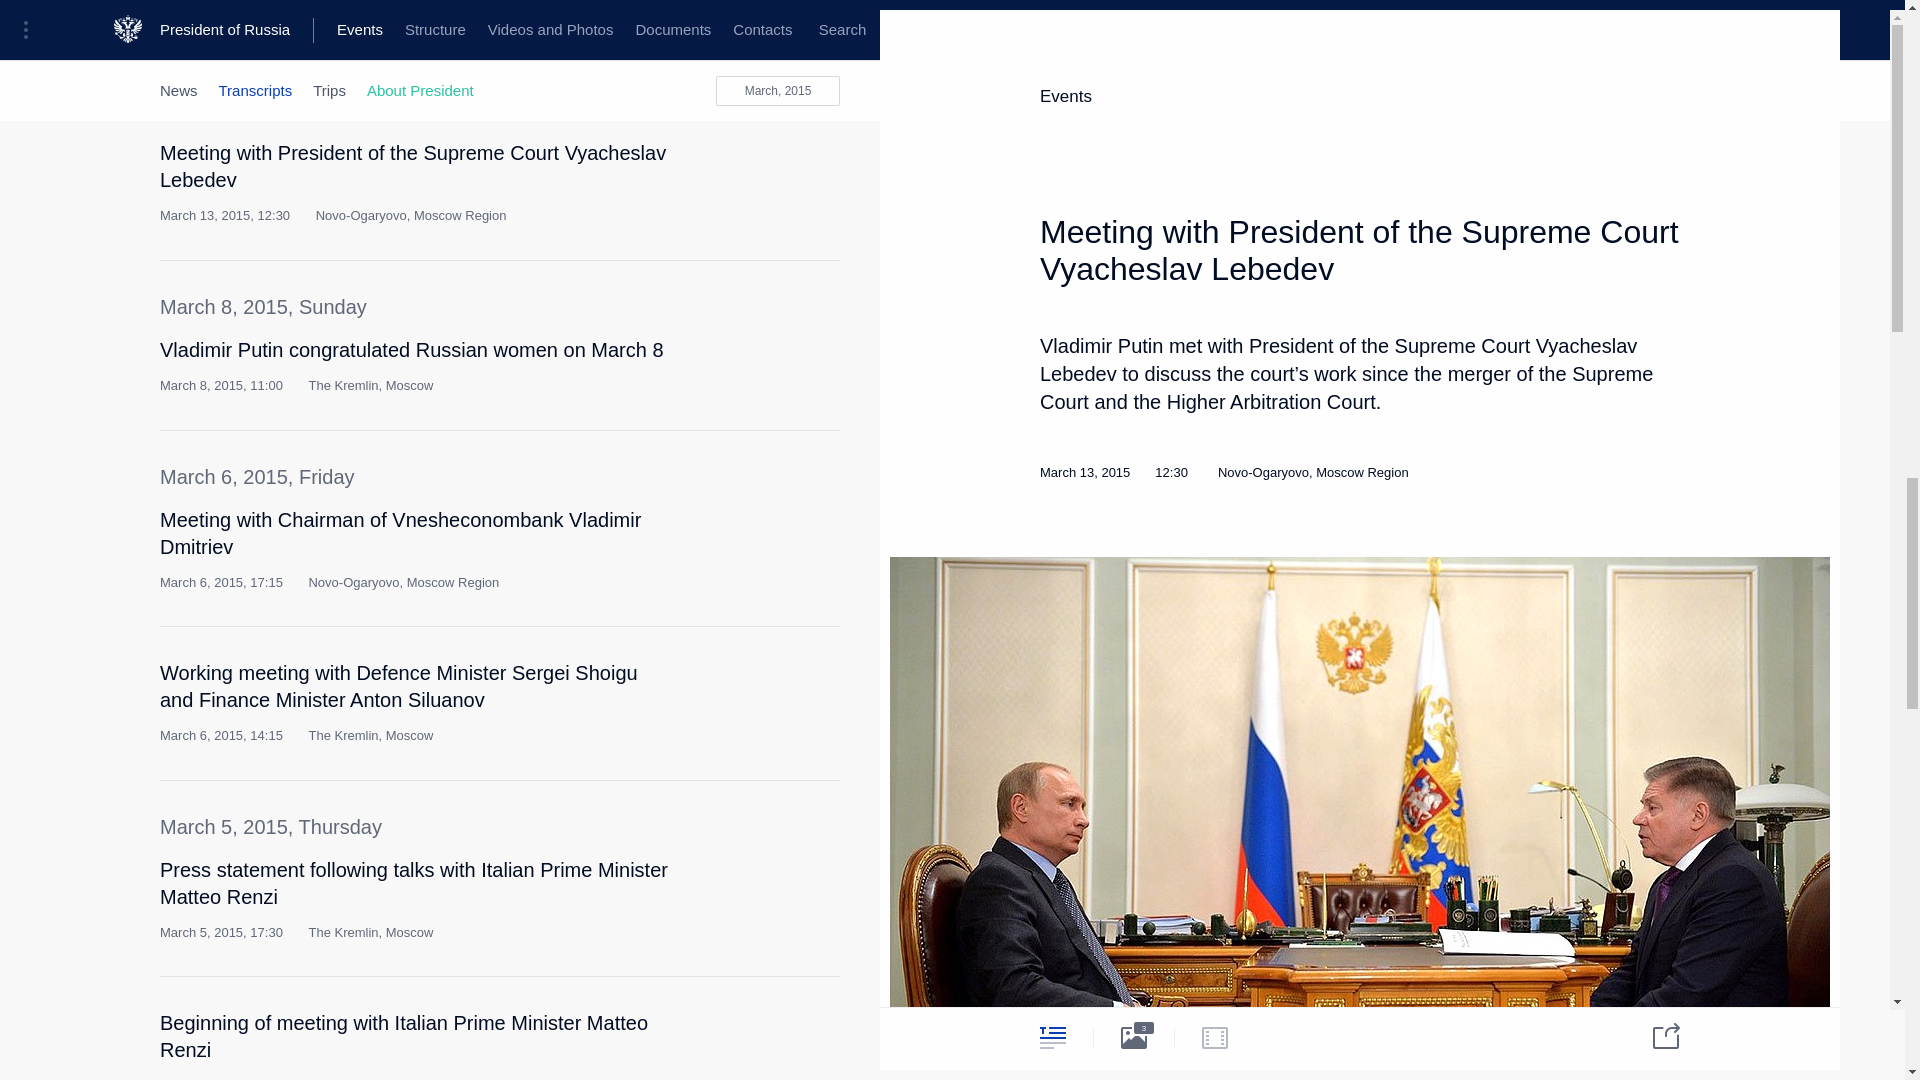 The width and height of the screenshot is (1920, 1080). Describe the element at coordinates (724, 358) in the screenshot. I see `Text of the article` at that location.